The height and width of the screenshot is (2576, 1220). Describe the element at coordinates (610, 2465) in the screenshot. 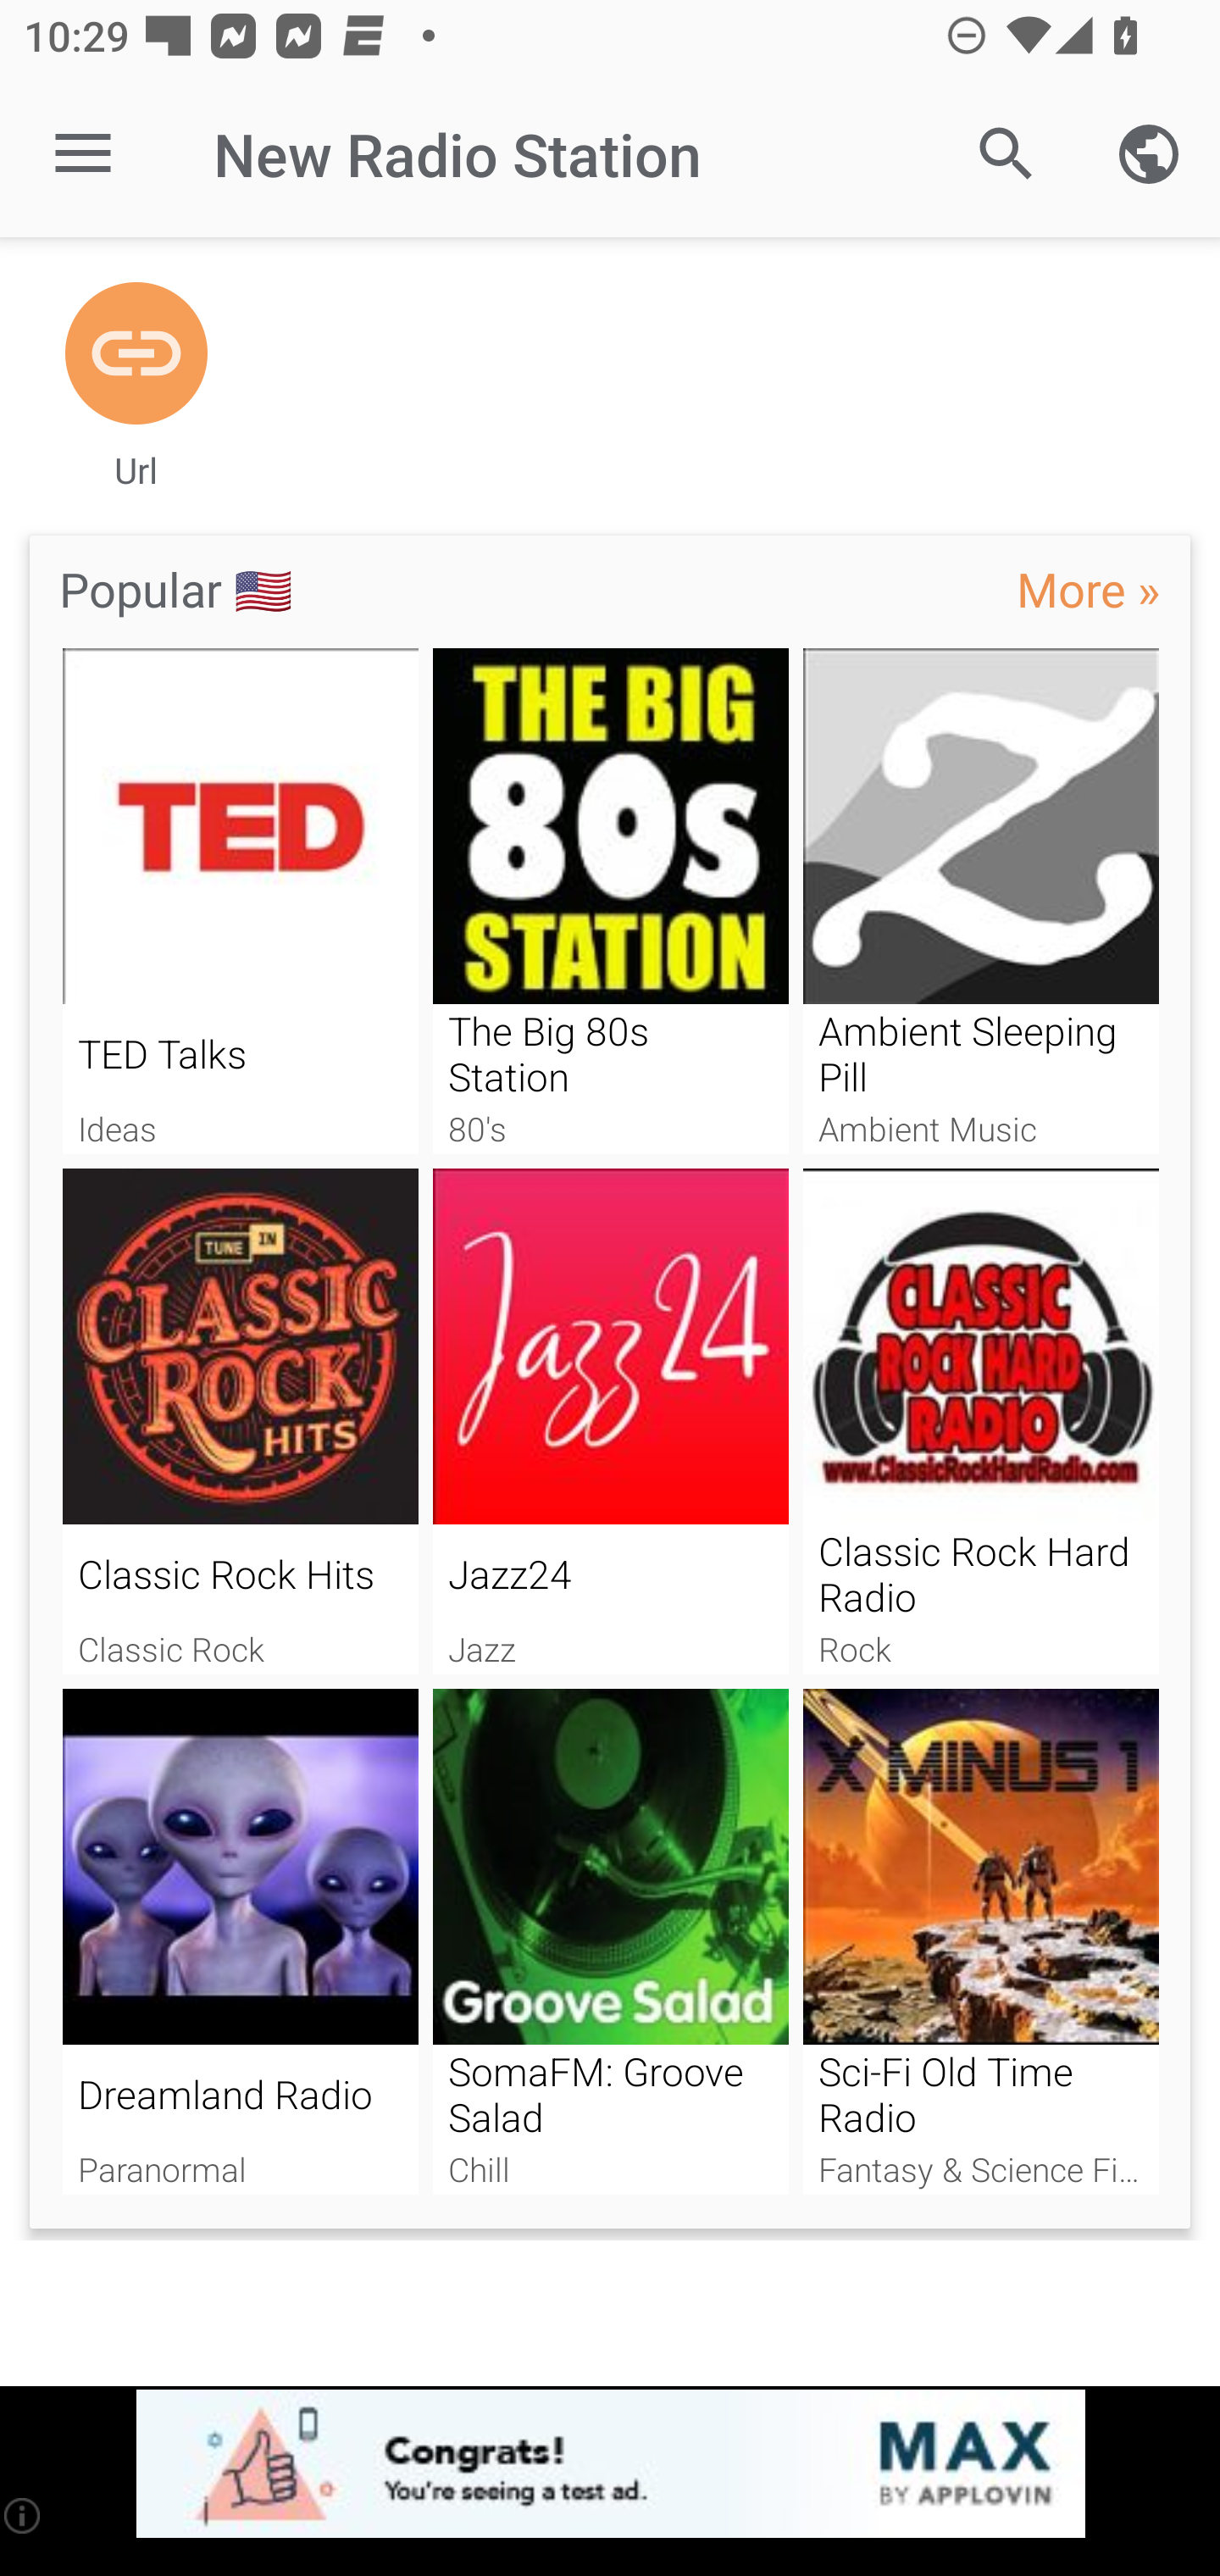

I see `app-monetization` at that location.